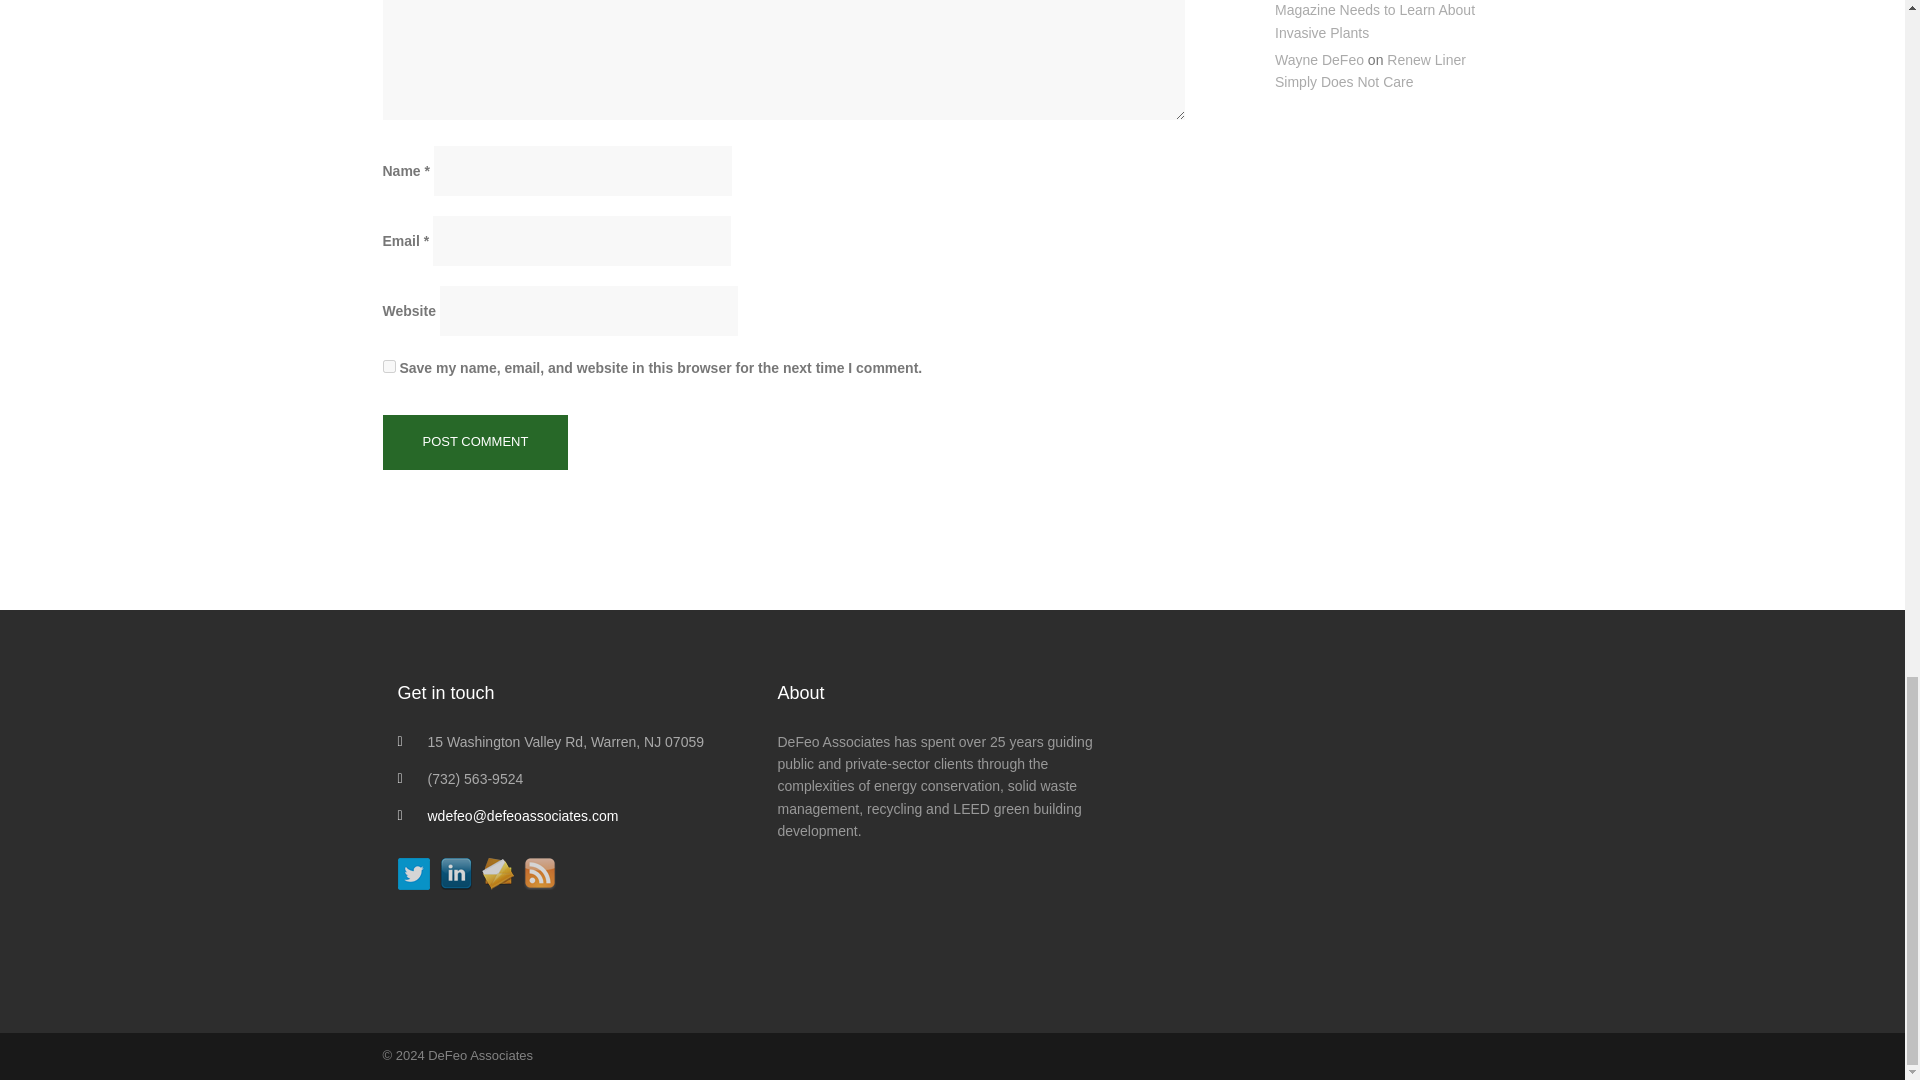  I want to click on Wayne Defeo on LEED-certified structures and Hurricane Sandy, so click(1332, 811).